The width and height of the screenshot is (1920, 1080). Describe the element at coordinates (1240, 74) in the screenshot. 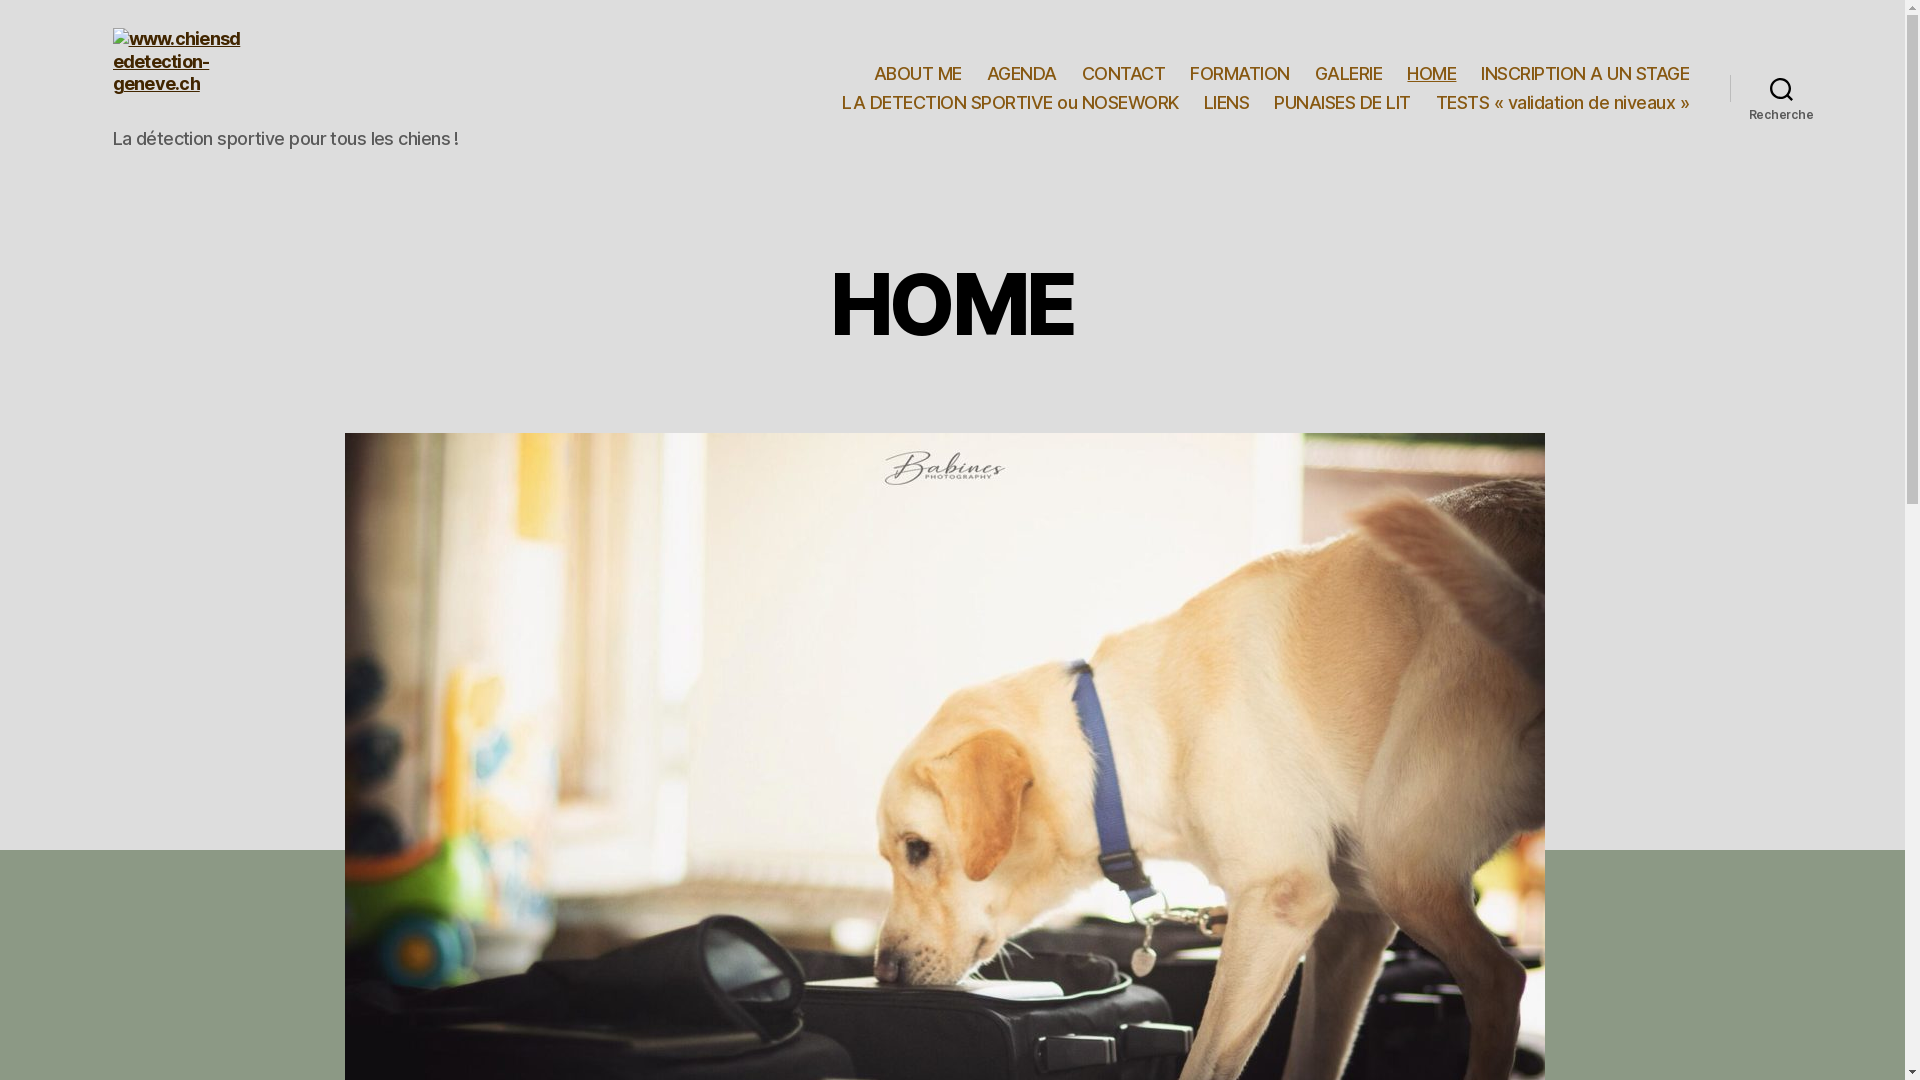

I see `FORMATION` at that location.